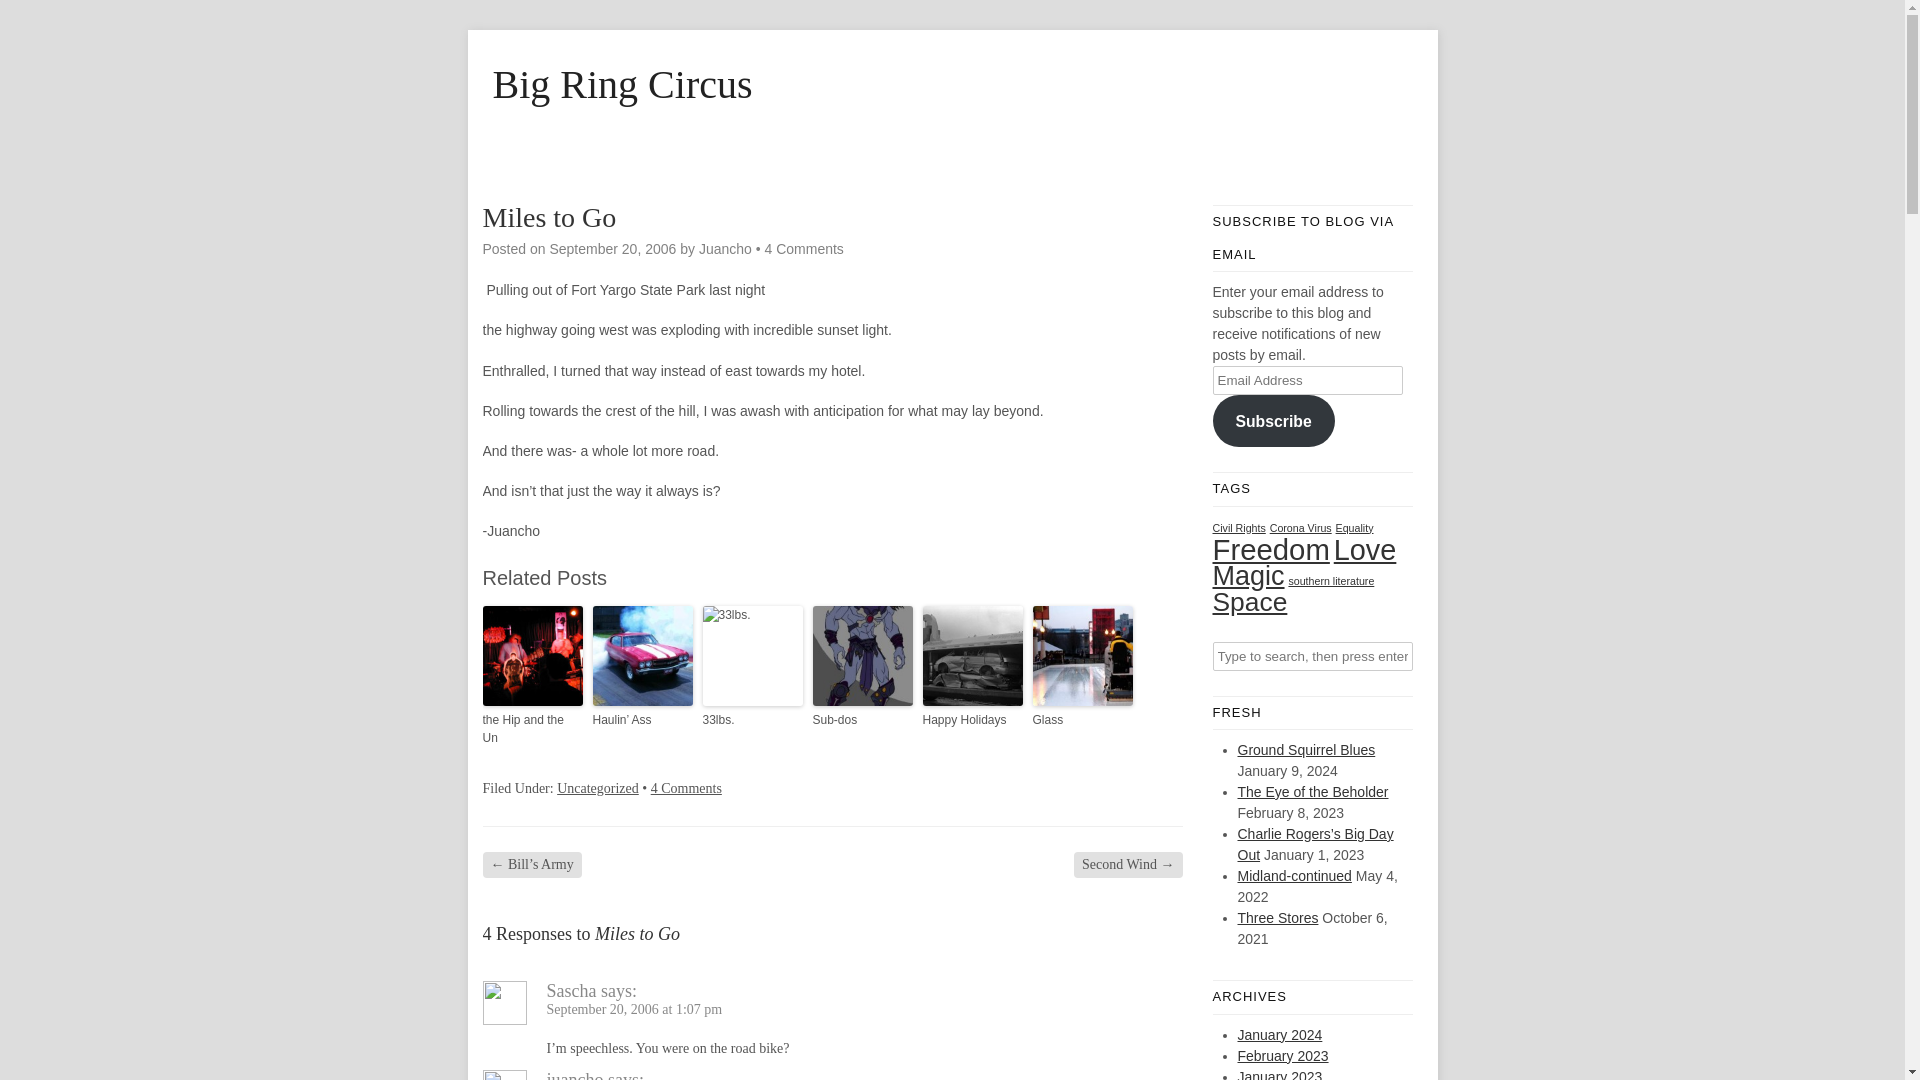 Image resolution: width=1920 pixels, height=1080 pixels. What do you see at coordinates (971, 718) in the screenshot?
I see `Happy Holidays` at bounding box center [971, 718].